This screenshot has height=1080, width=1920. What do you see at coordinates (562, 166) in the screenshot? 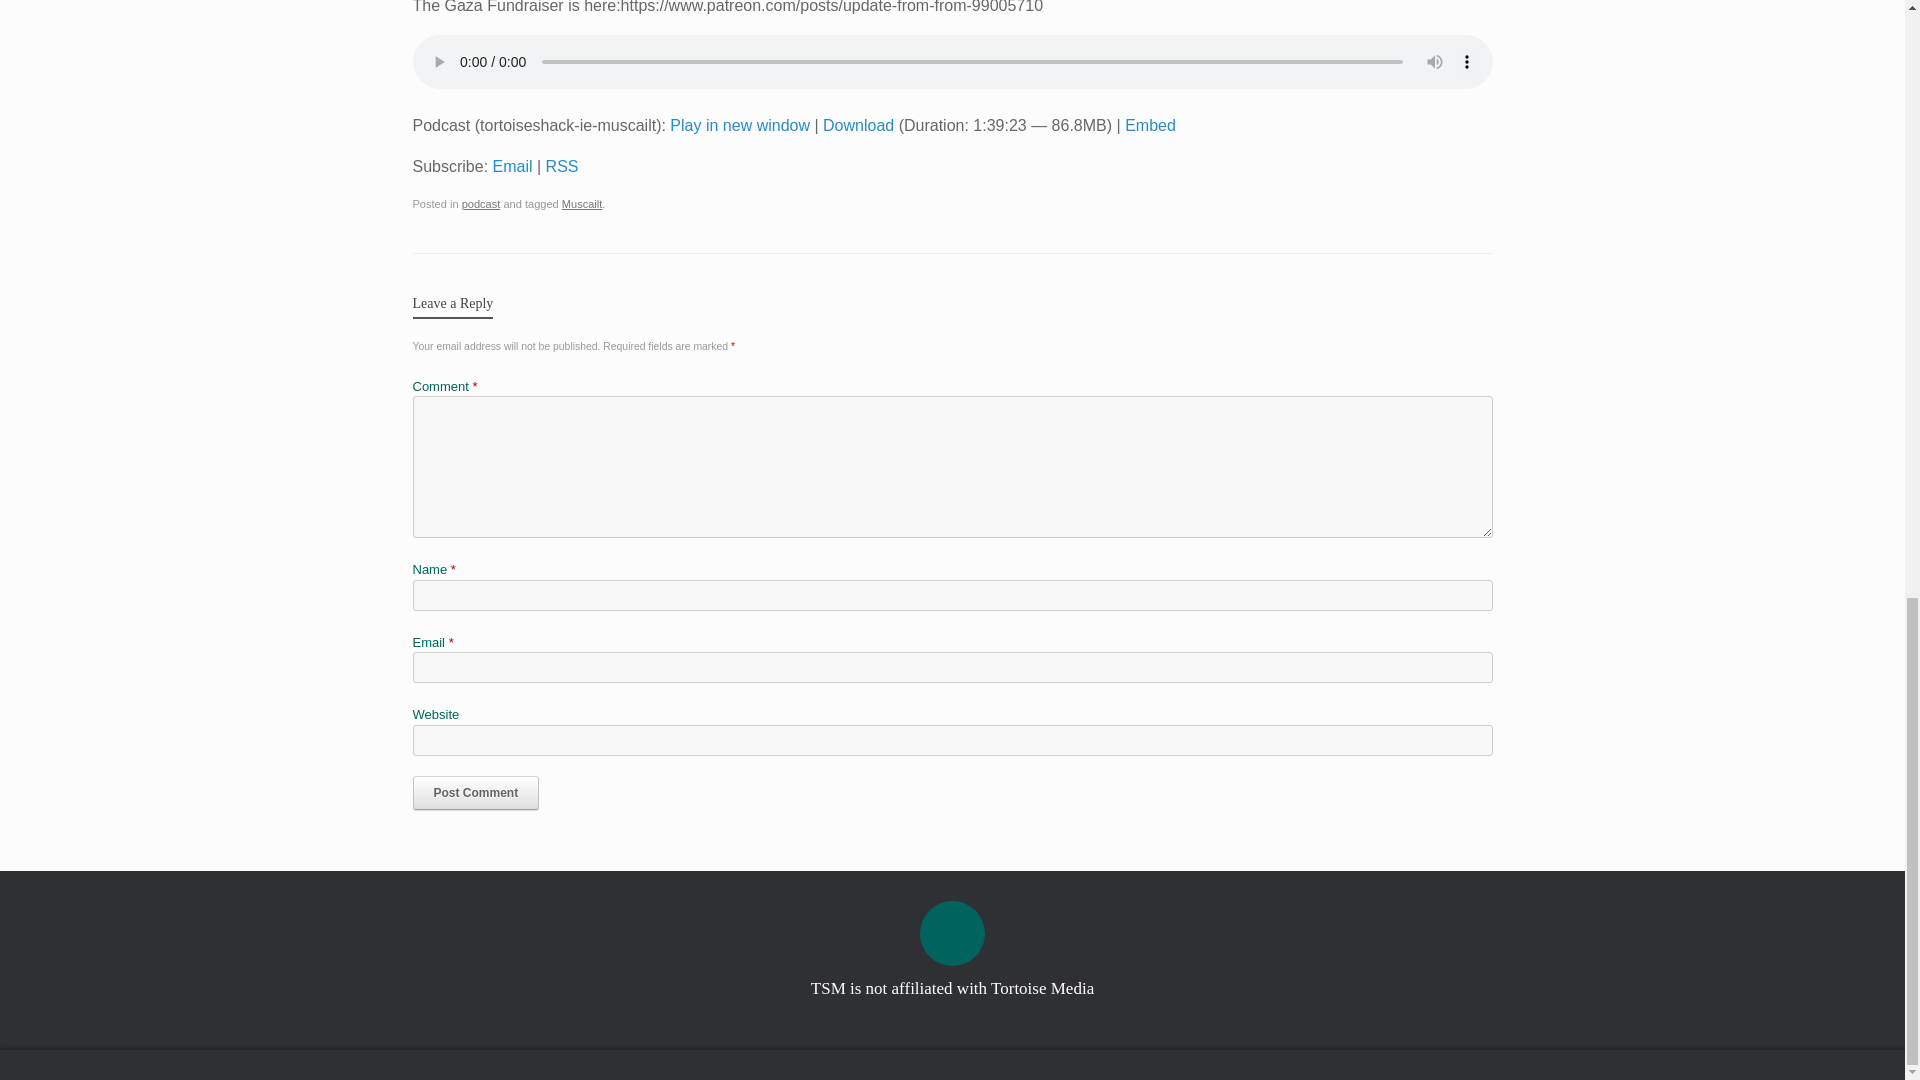
I see `Subscribe via RSS` at bounding box center [562, 166].